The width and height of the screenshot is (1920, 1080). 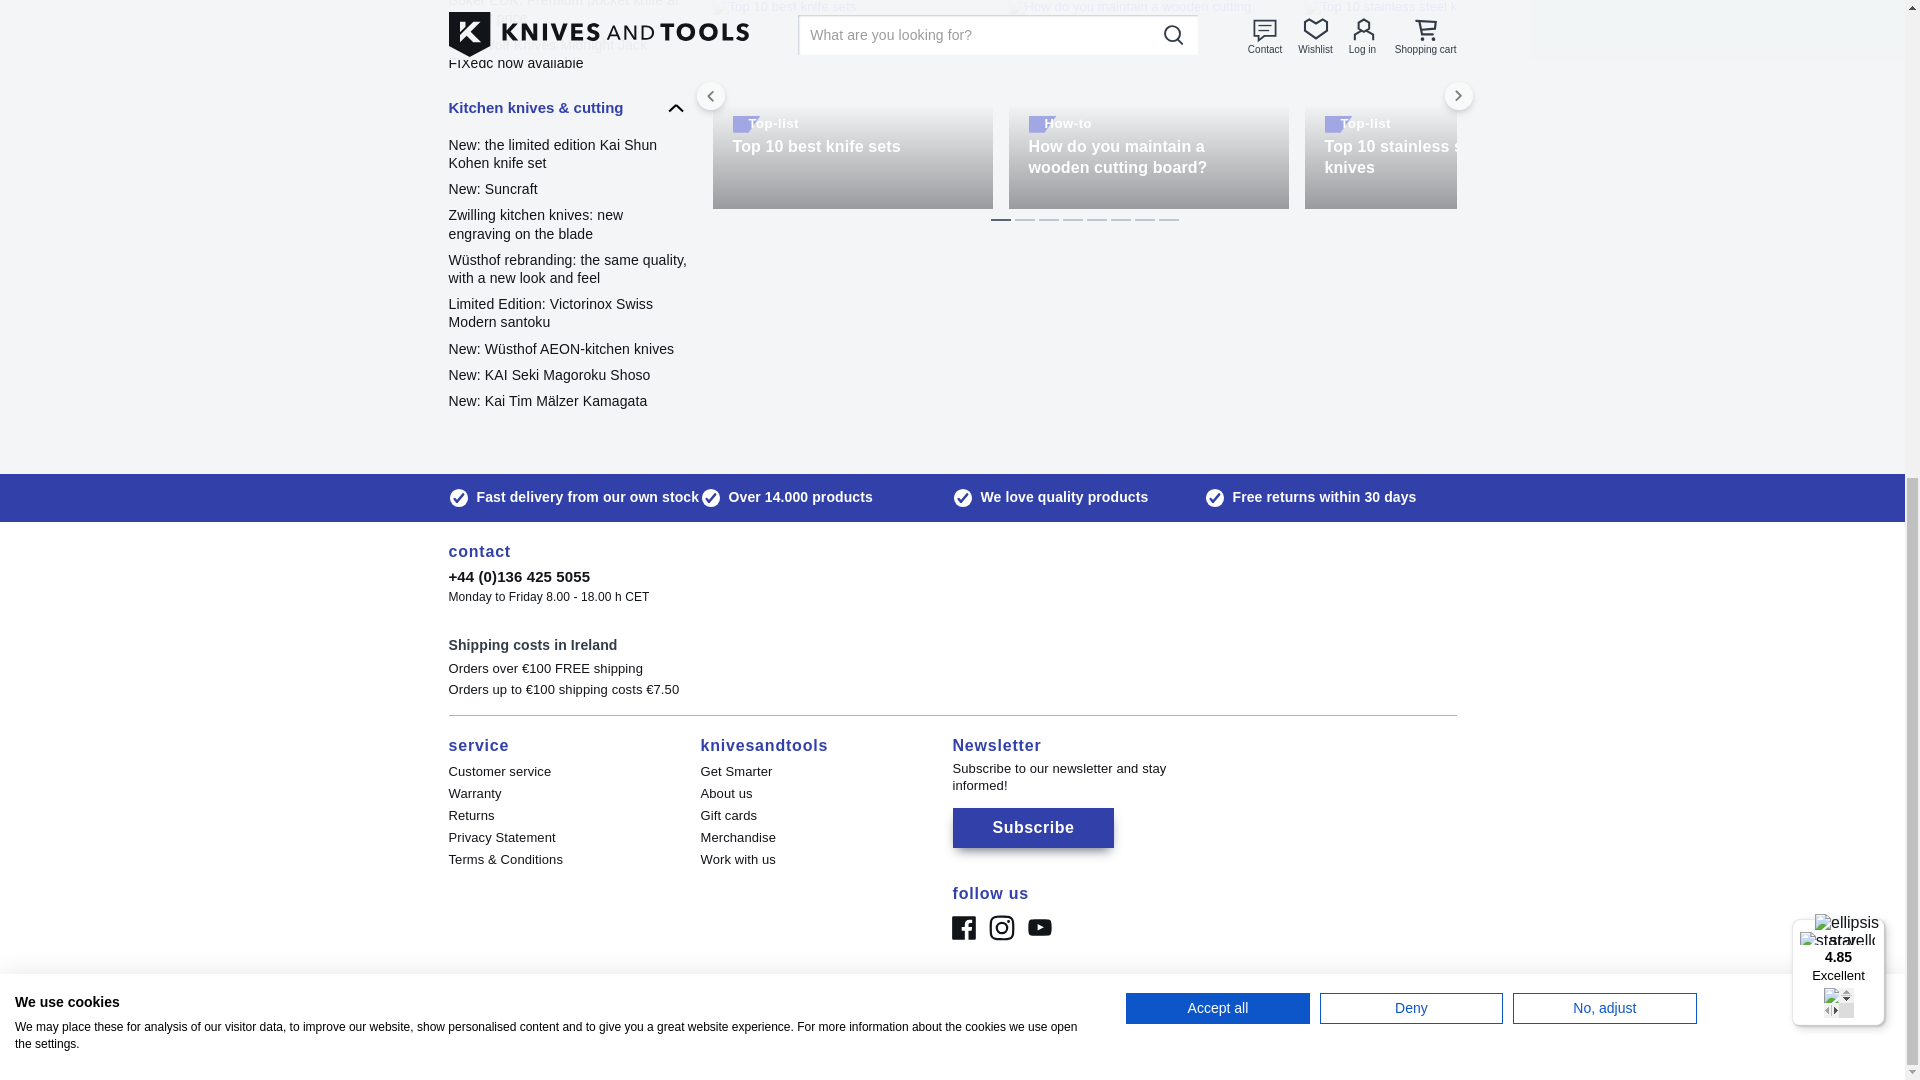 What do you see at coordinates (567, 54) in the screenshot?
I see `Jack Wolf Knives Midnight Jack FIXedc now available` at bounding box center [567, 54].